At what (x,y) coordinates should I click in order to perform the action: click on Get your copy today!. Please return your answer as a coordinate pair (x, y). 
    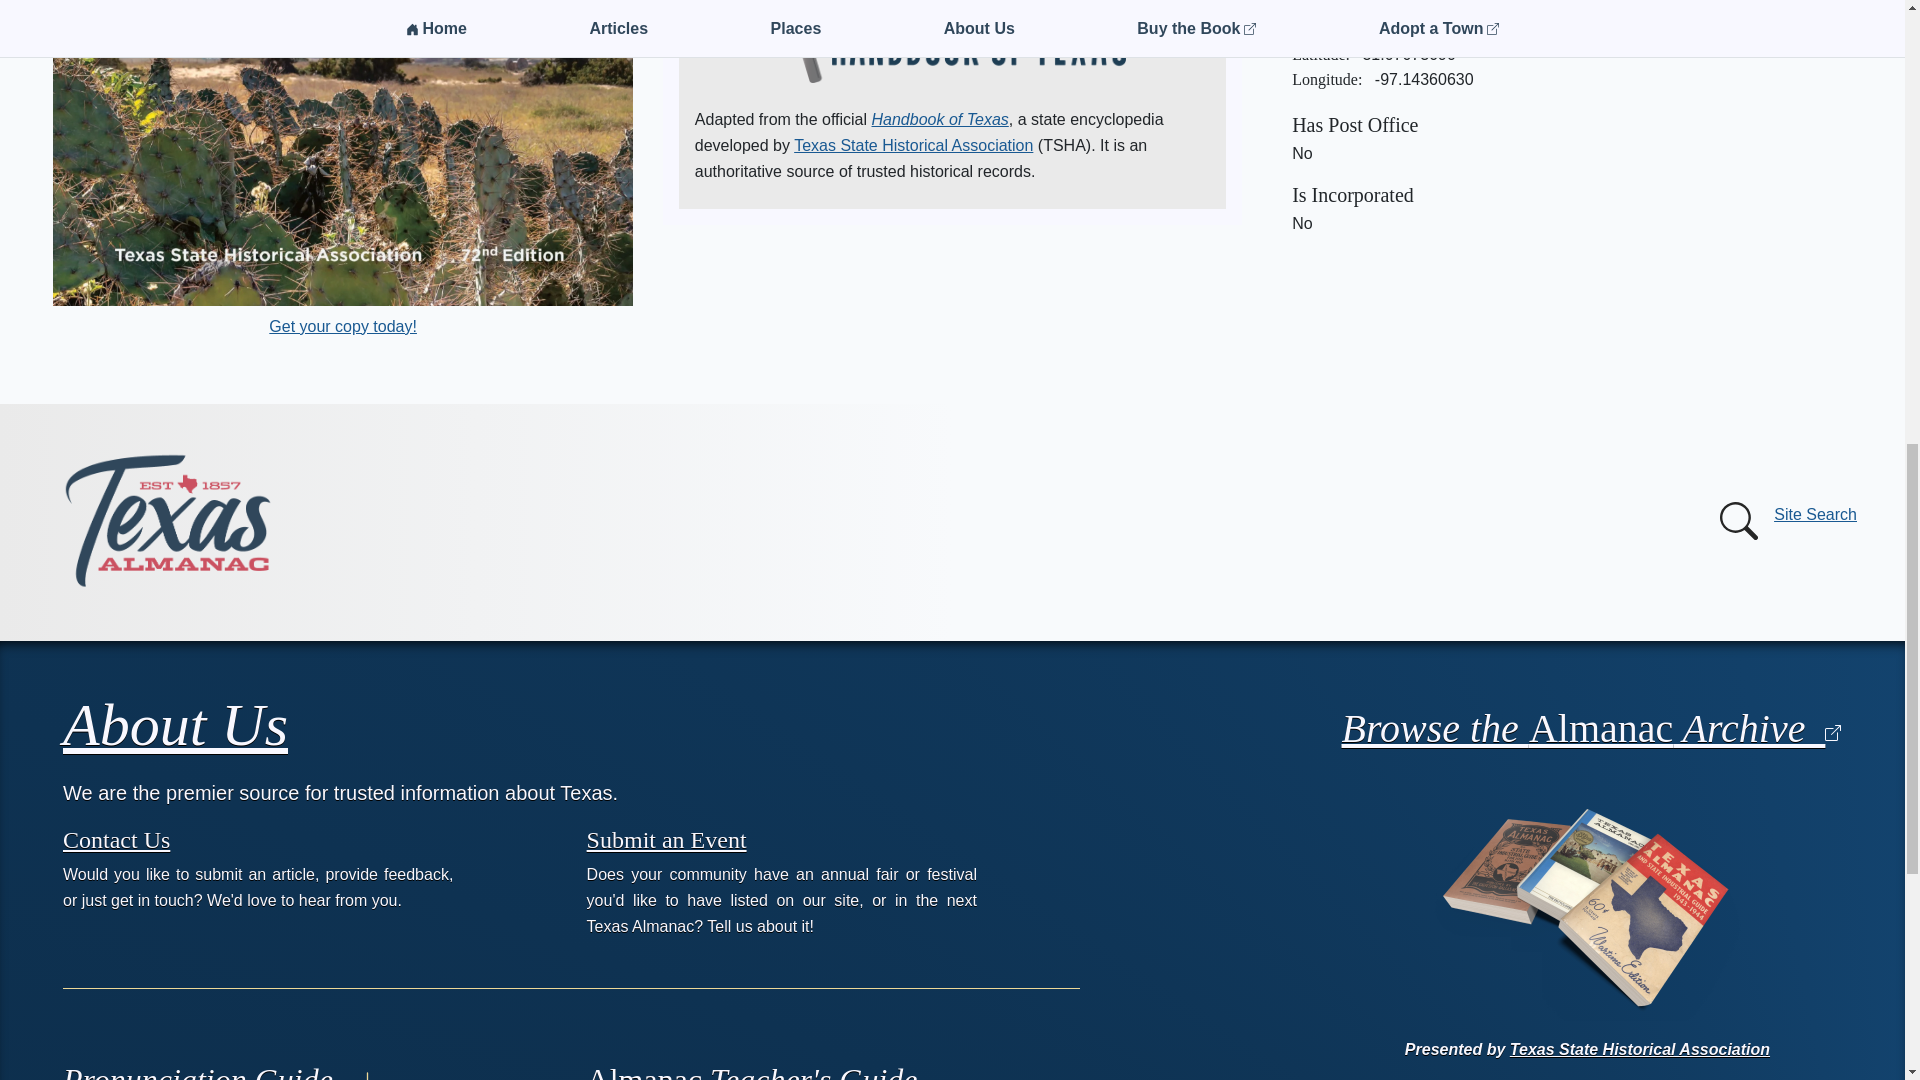
    Looking at the image, I should click on (342, 326).